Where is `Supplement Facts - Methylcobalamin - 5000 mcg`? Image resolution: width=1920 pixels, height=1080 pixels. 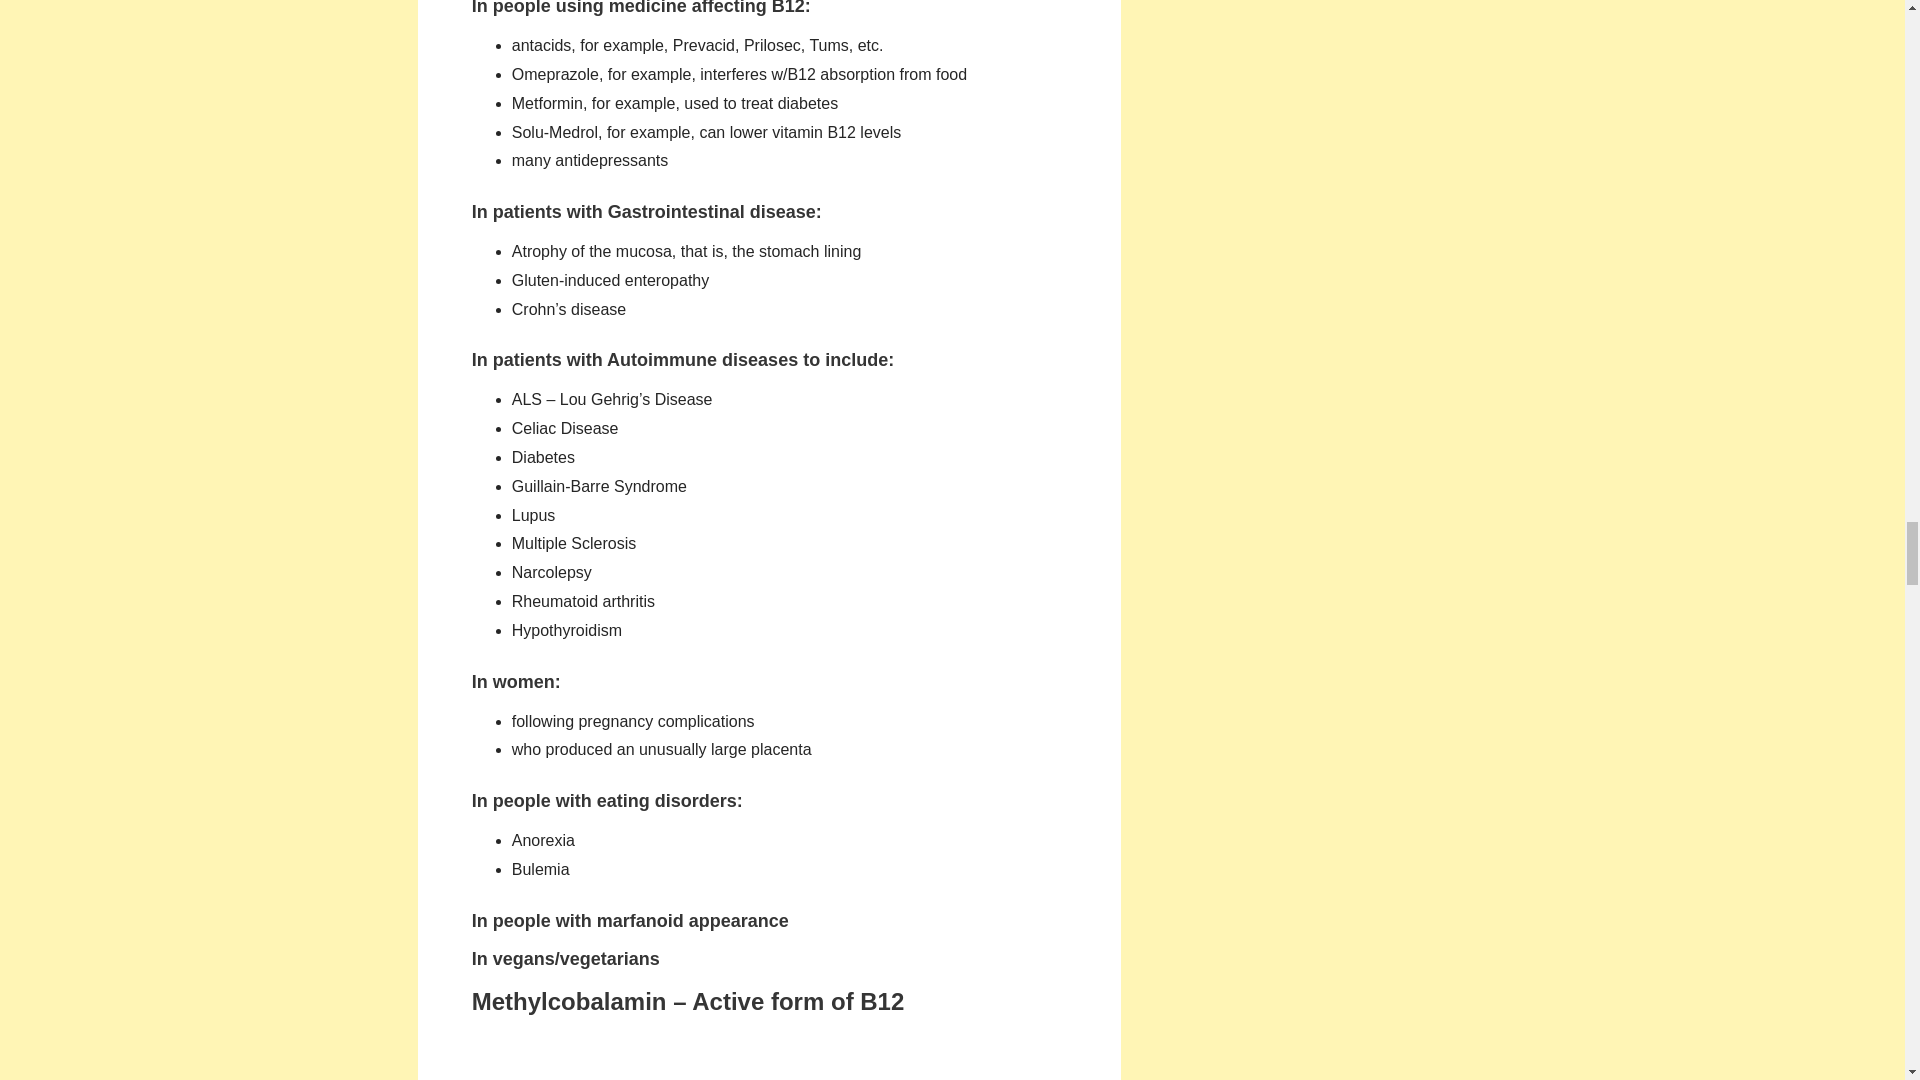
Supplement Facts - Methylcobalamin - 5000 mcg is located at coordinates (768, 1056).